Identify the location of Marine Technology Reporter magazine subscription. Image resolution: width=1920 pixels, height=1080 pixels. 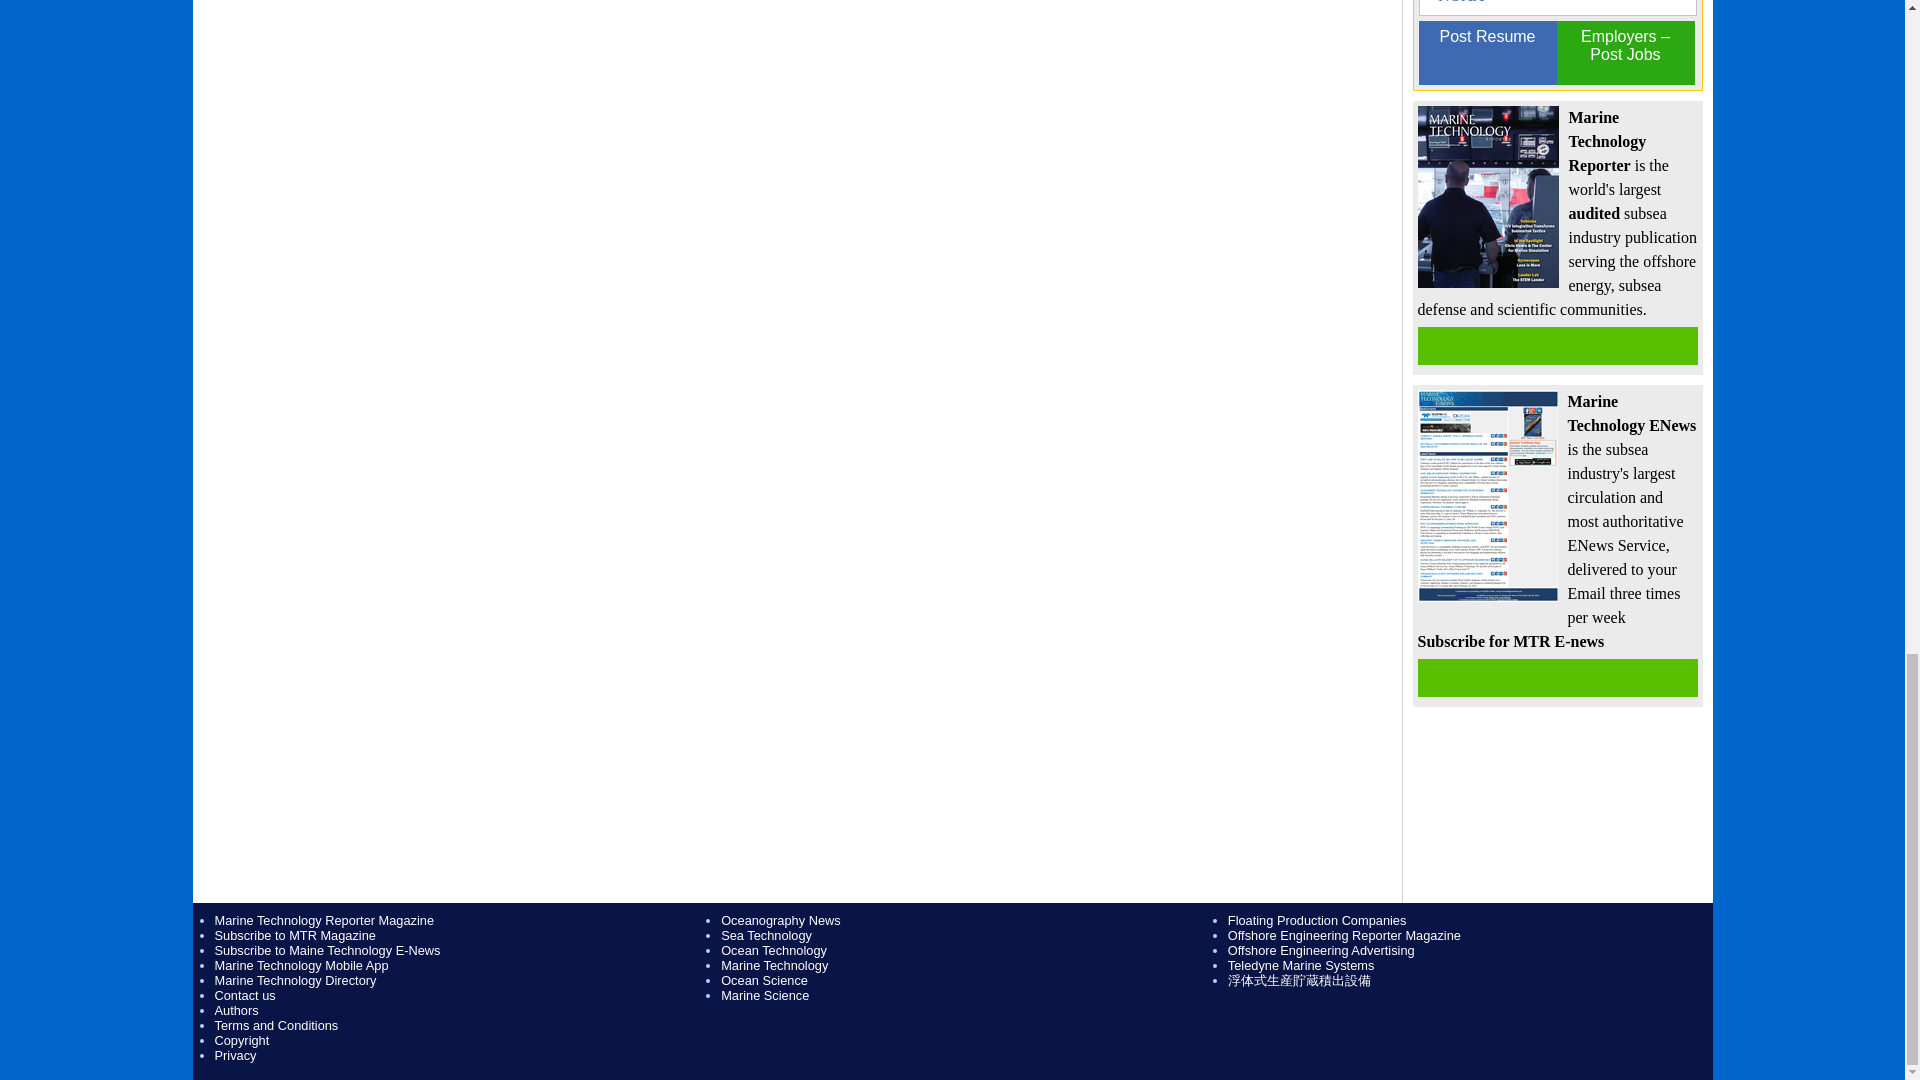
(1558, 346).